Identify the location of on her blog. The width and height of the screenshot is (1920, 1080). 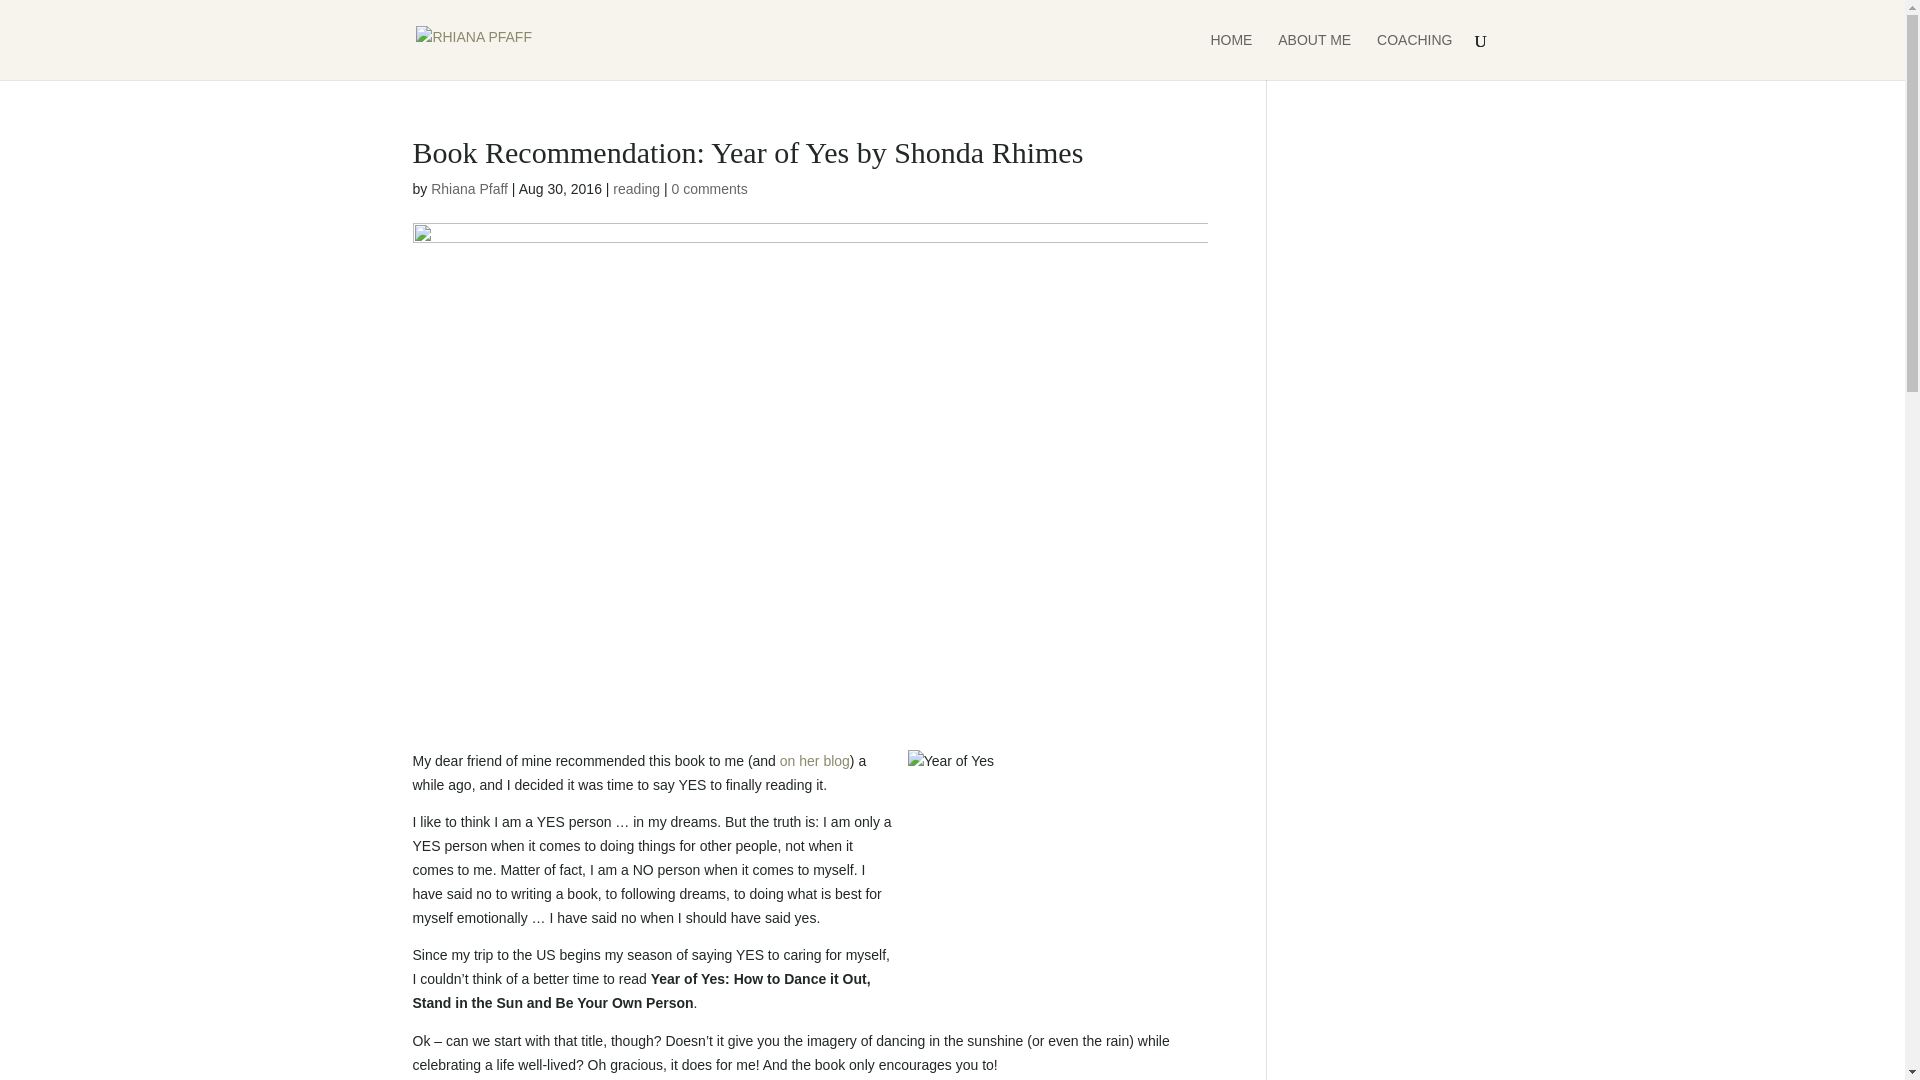
(814, 760).